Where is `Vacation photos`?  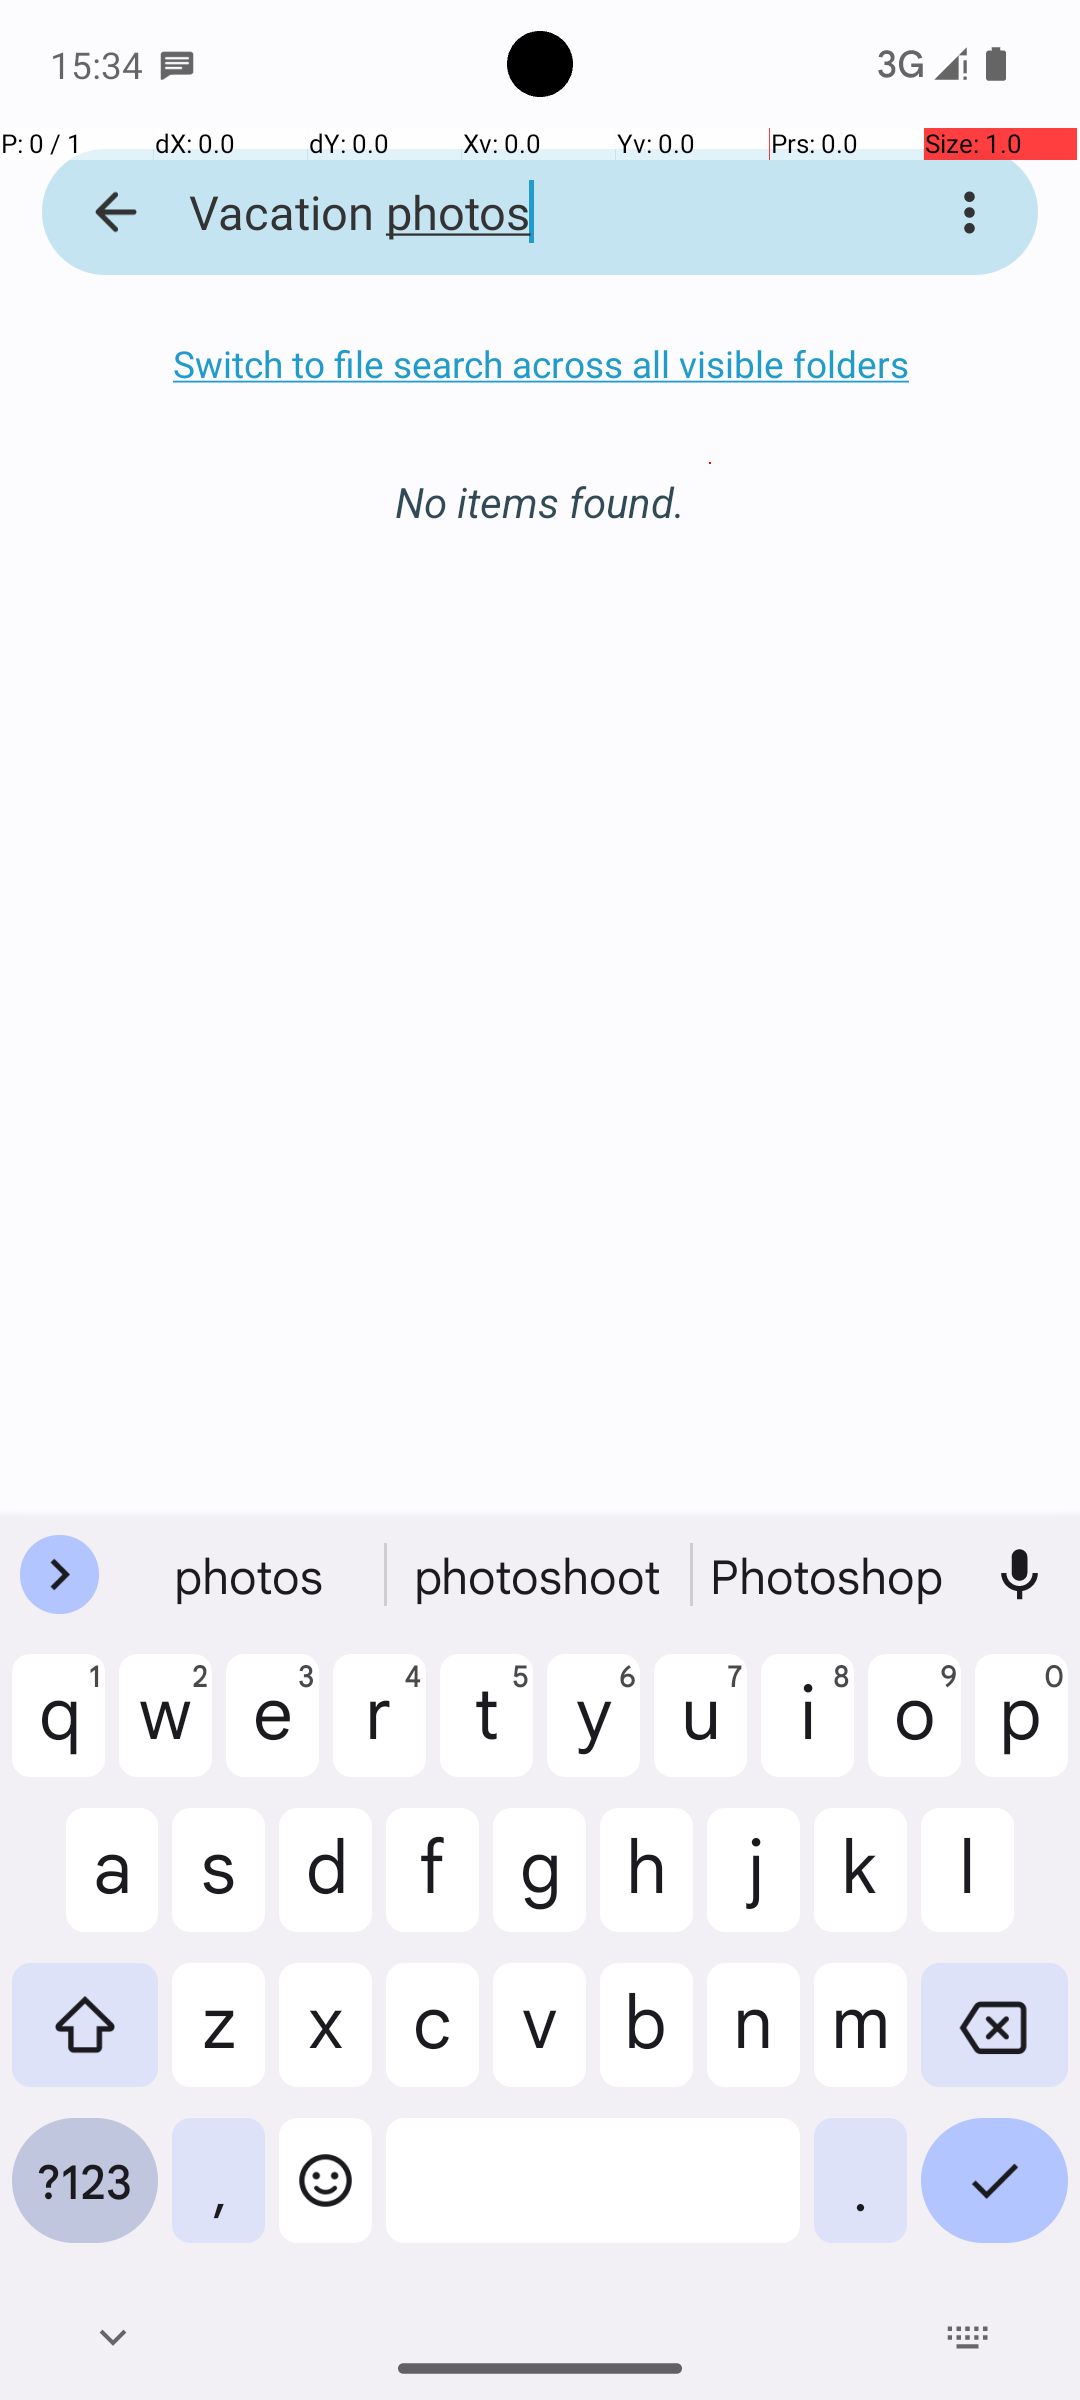
Vacation photos is located at coordinates (514, 212).